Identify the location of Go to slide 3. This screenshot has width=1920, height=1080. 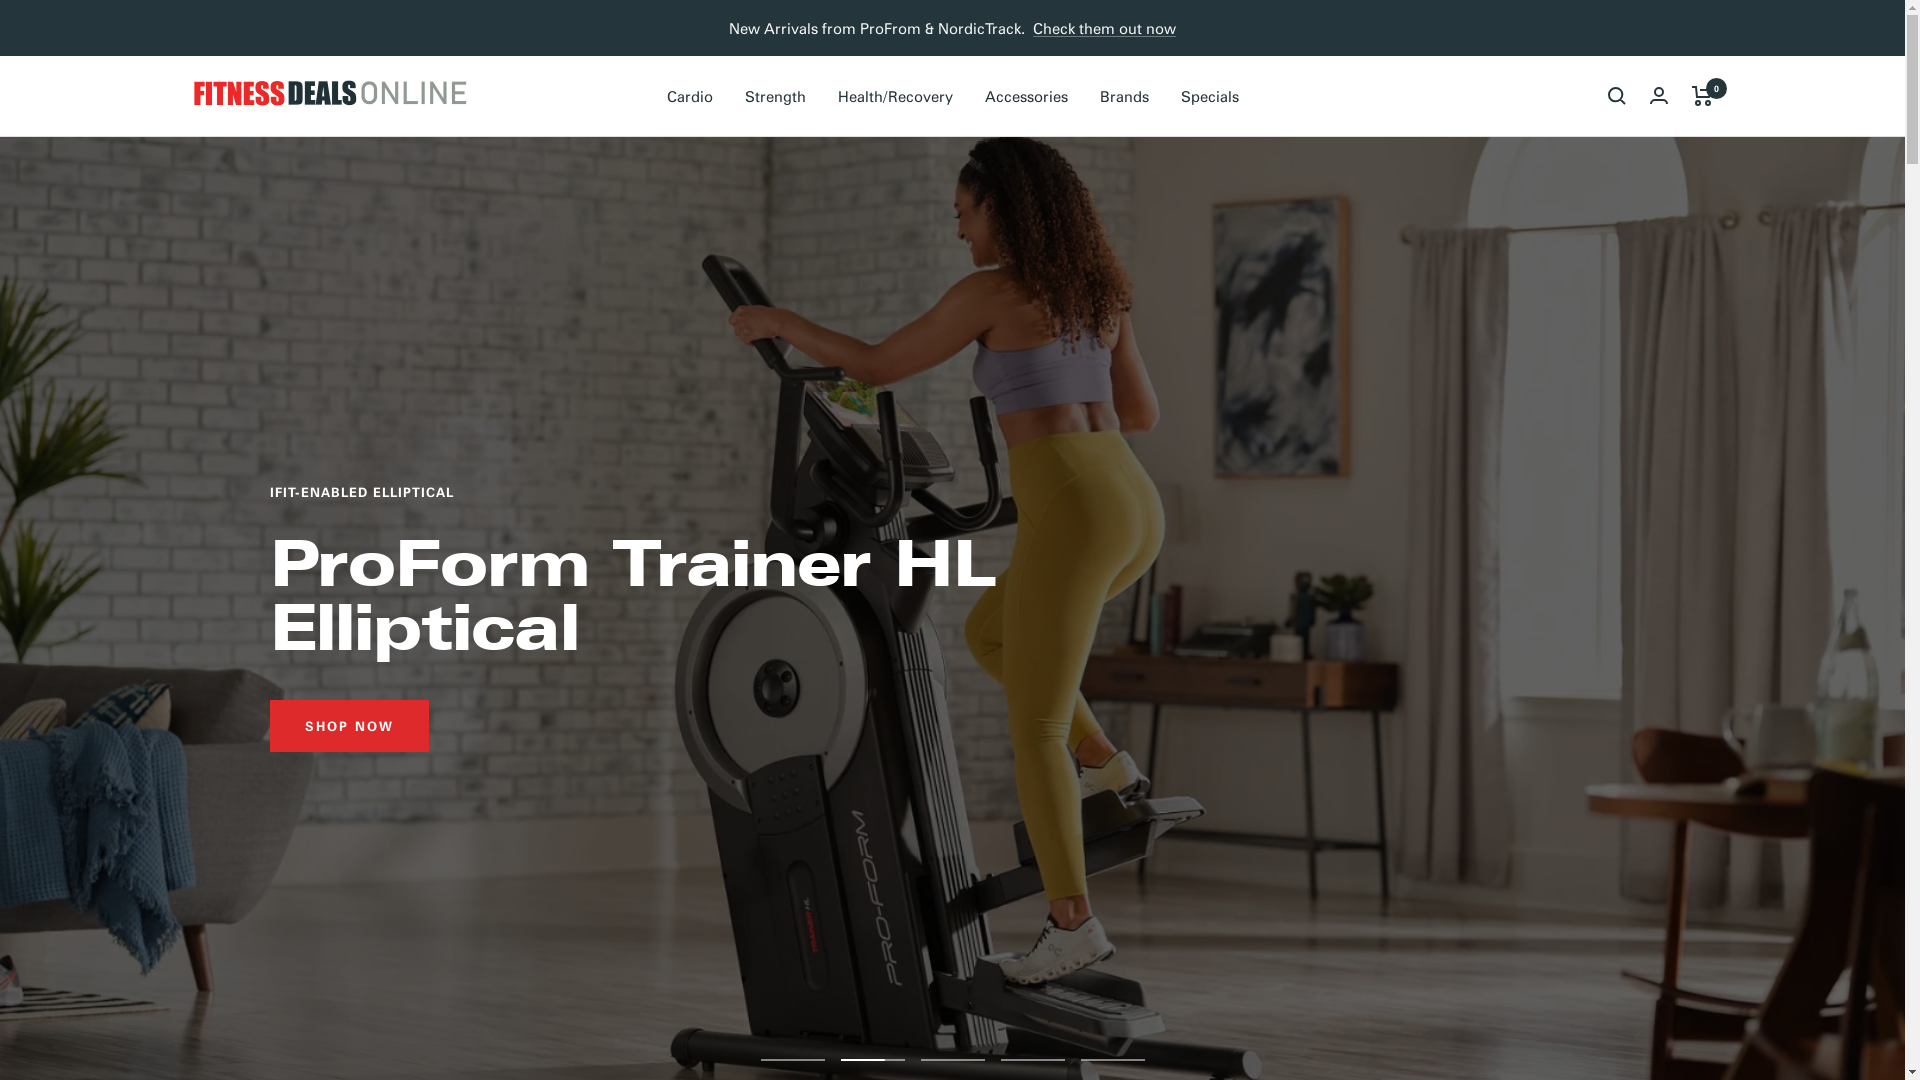
(952, 1060).